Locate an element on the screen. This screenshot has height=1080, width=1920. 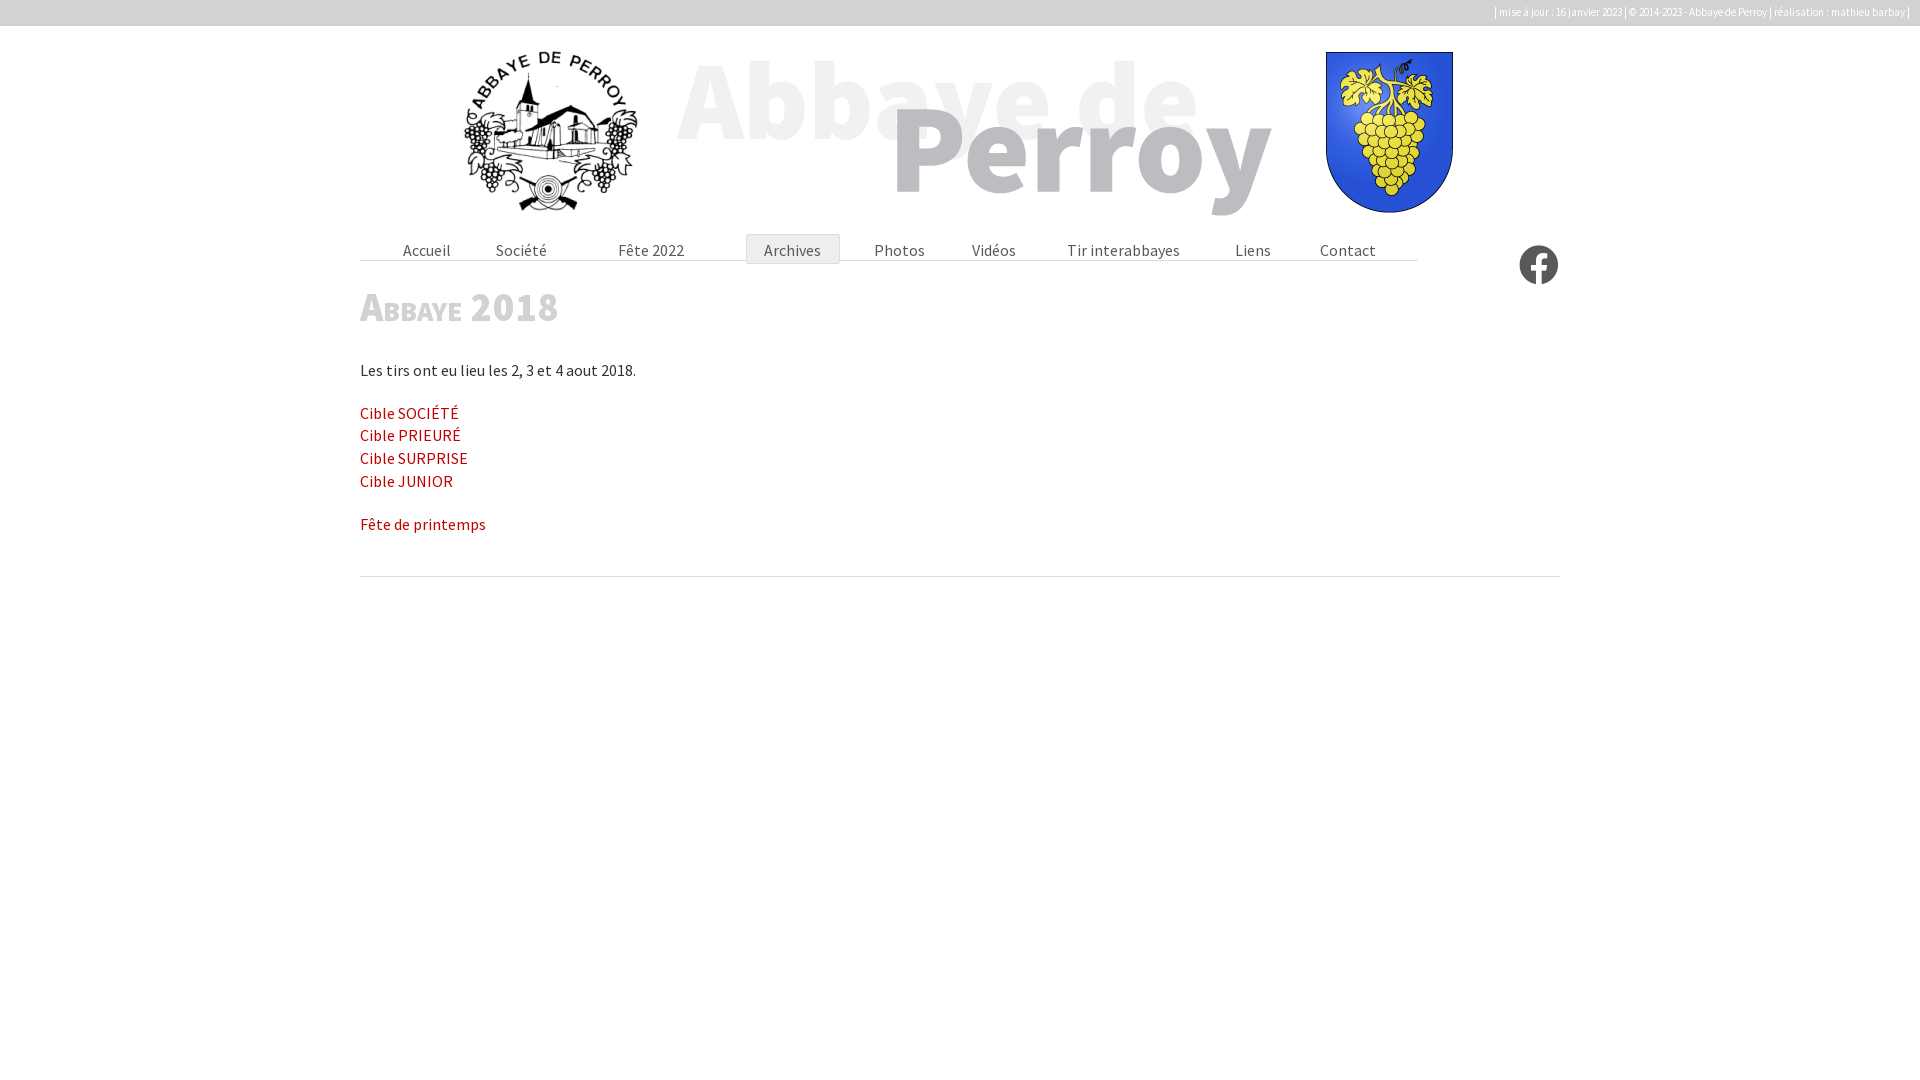
Archives is located at coordinates (792, 250).